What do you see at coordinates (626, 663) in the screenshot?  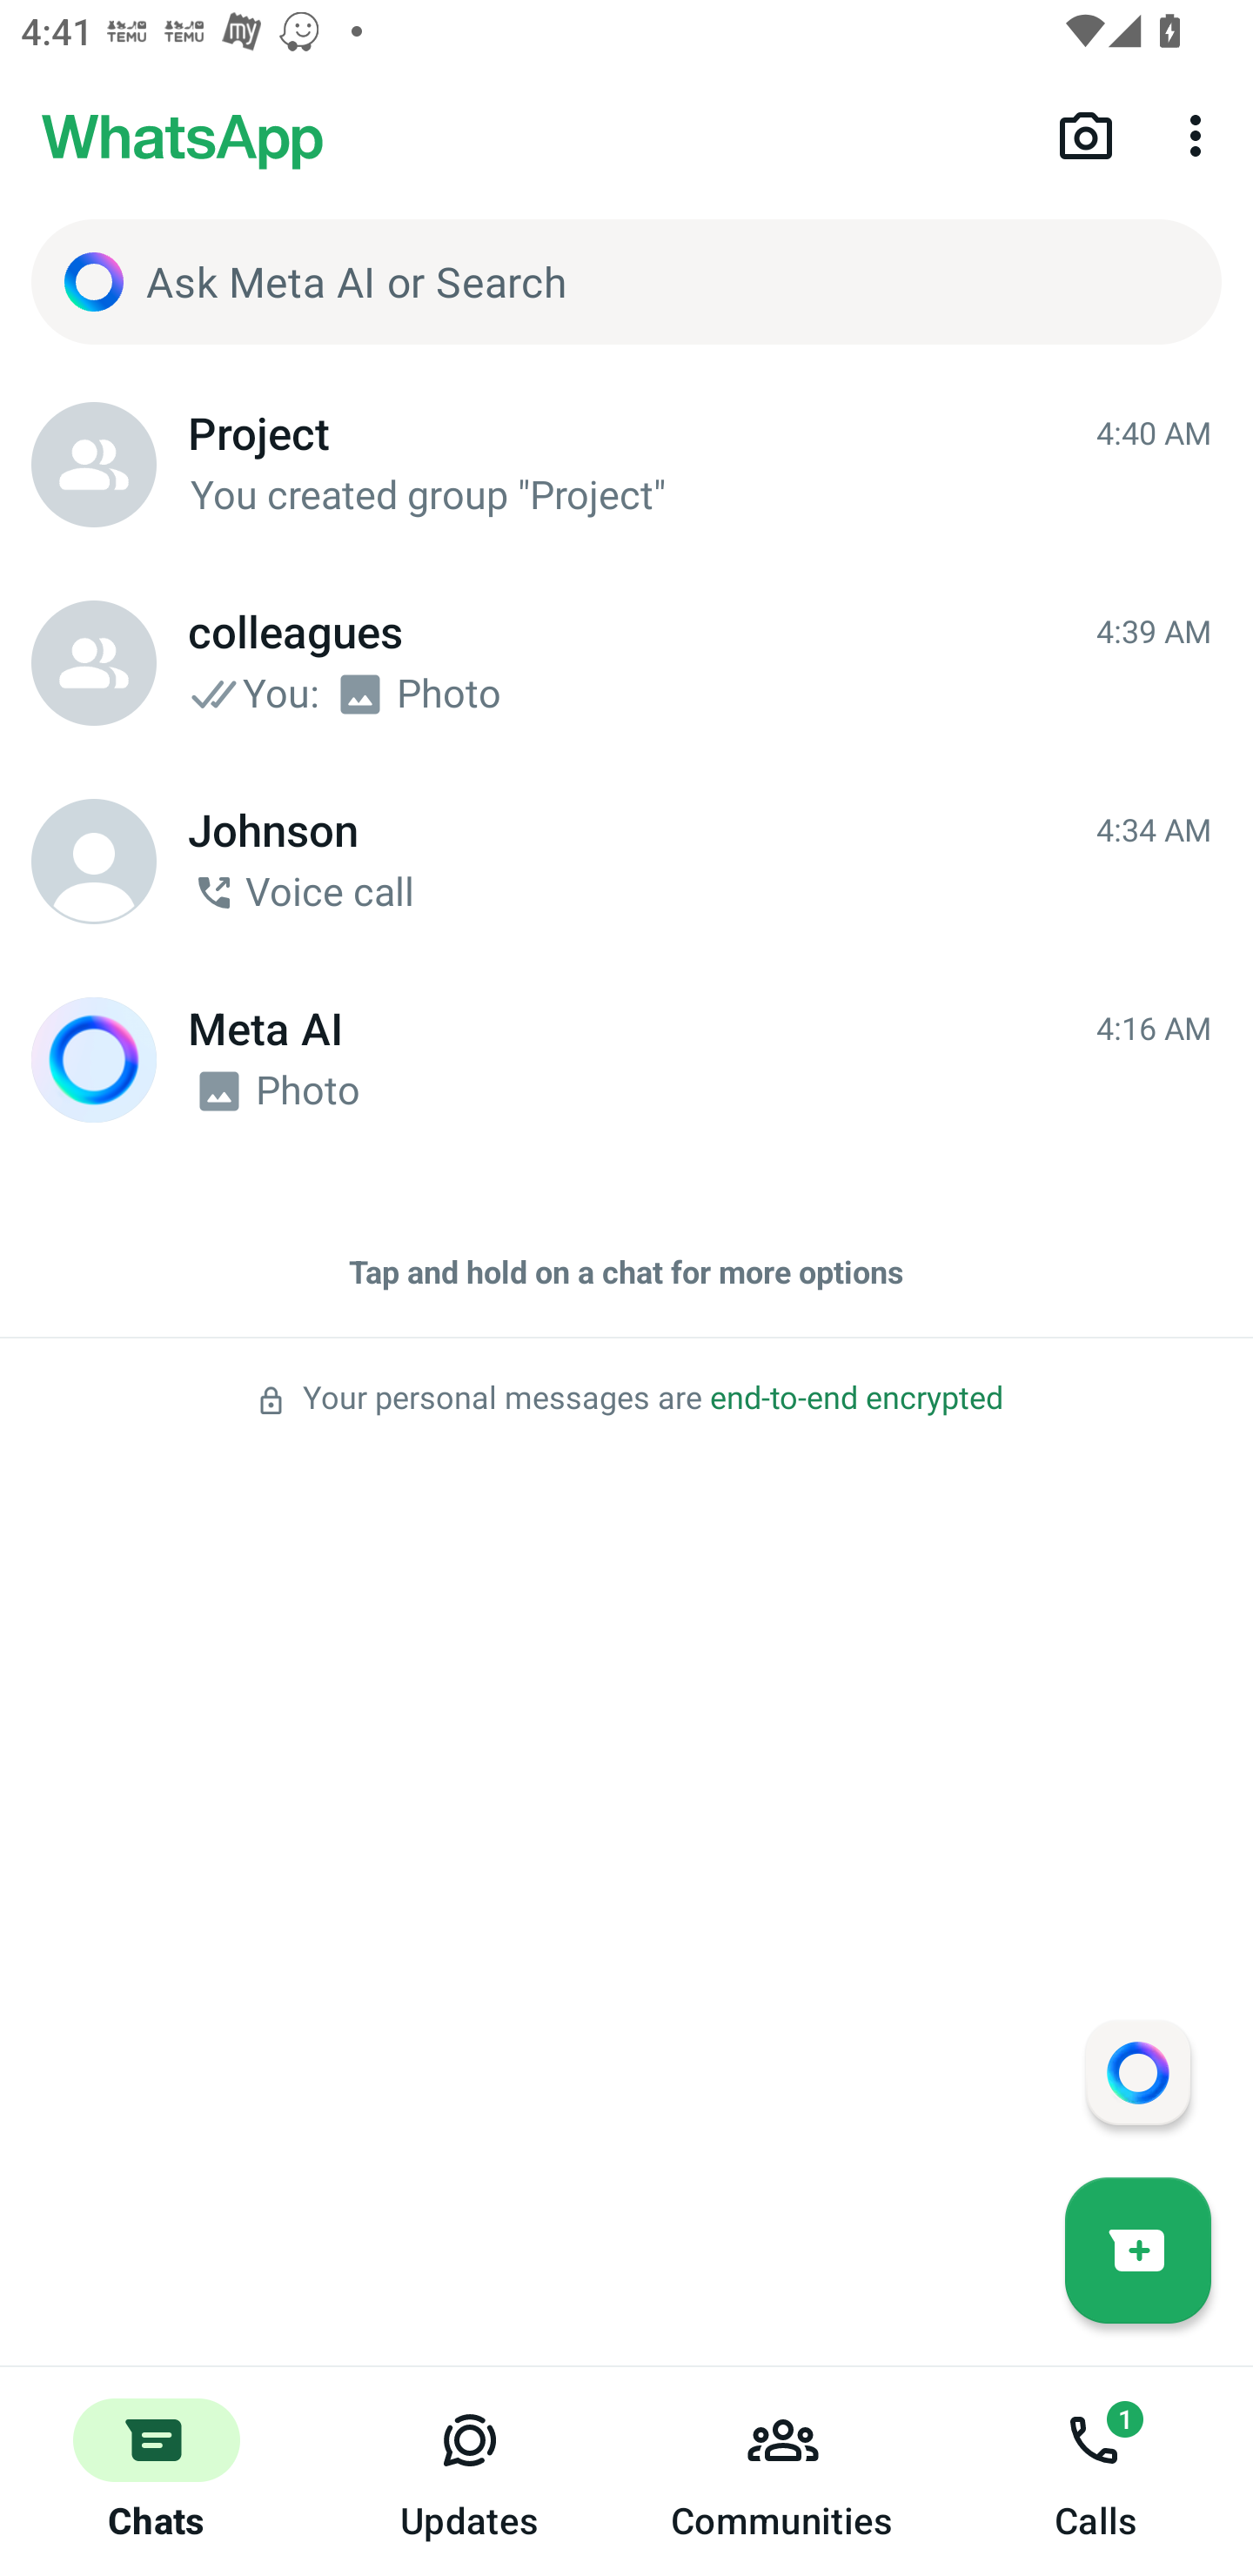 I see `colleagues colleagues 4:39 AM 4:39 AM You:  Photo` at bounding box center [626, 663].